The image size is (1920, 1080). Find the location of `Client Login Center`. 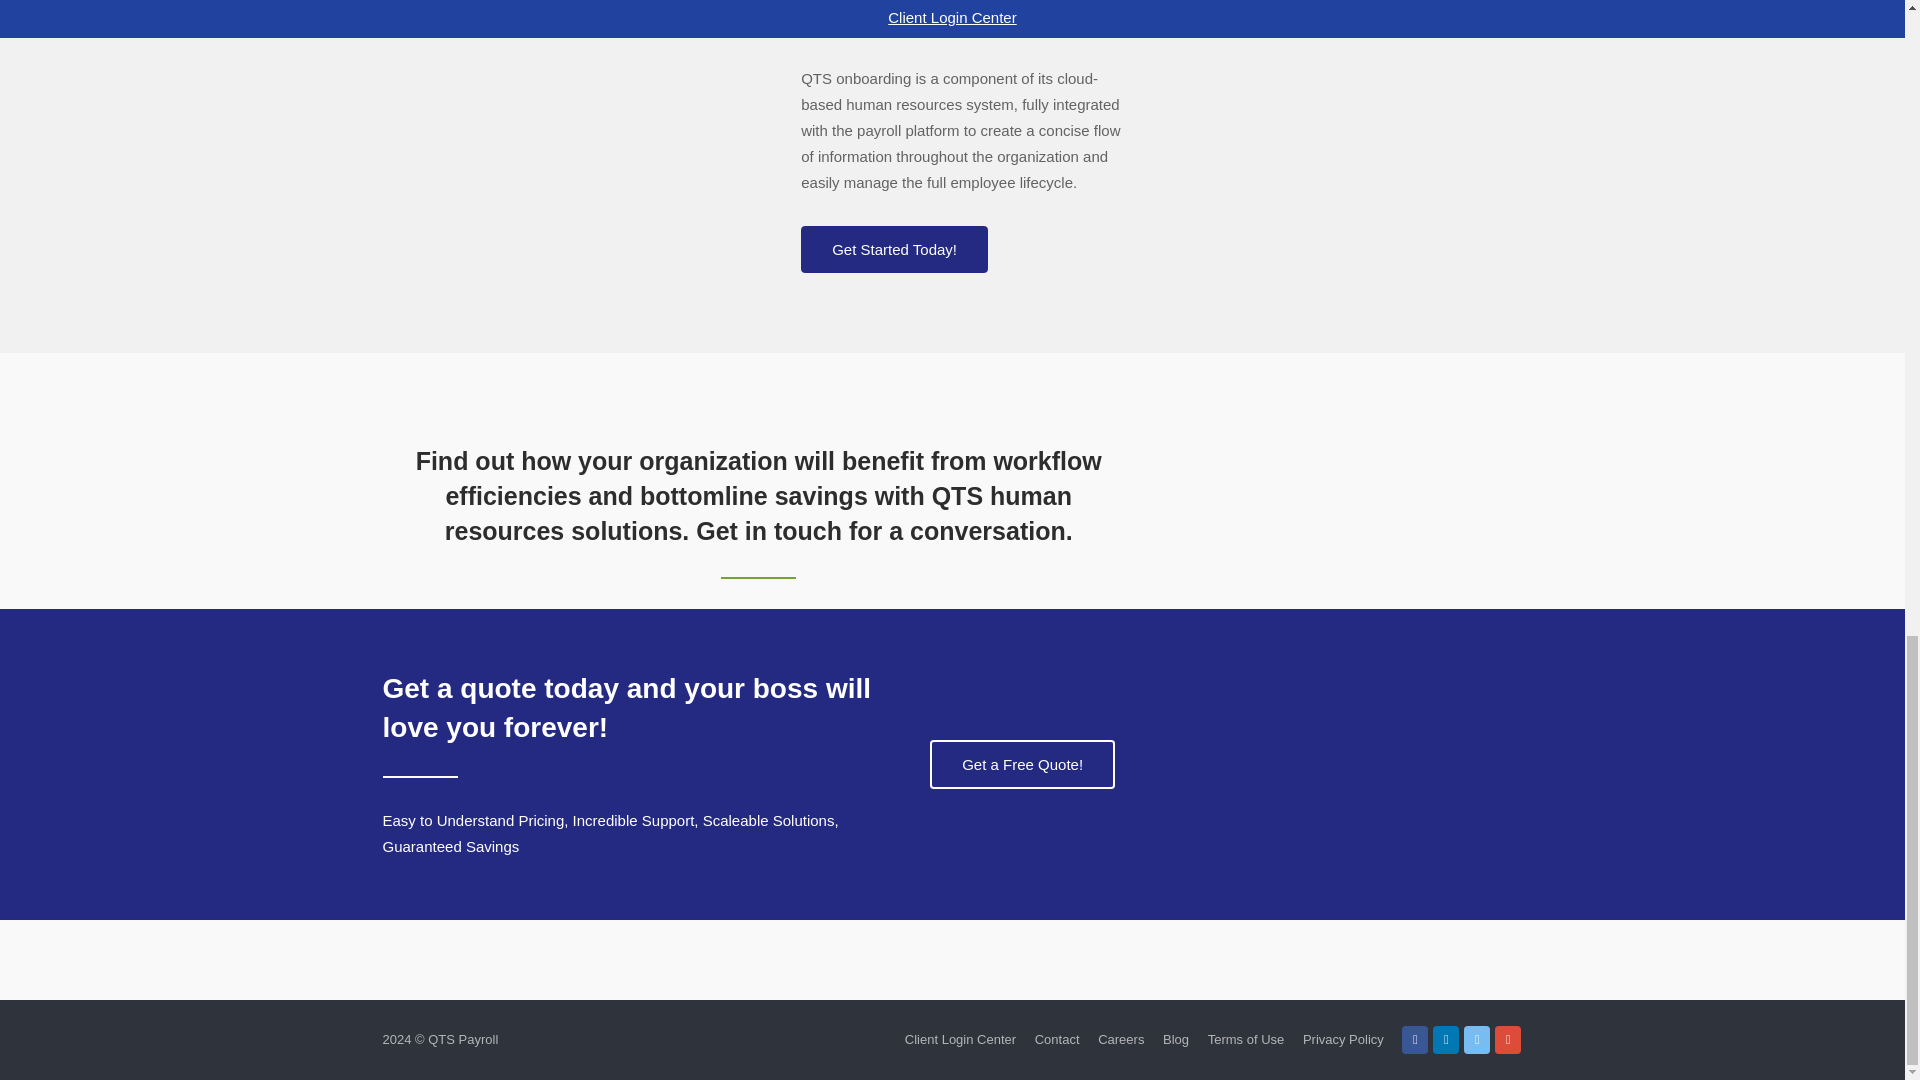

Client Login Center is located at coordinates (960, 1039).